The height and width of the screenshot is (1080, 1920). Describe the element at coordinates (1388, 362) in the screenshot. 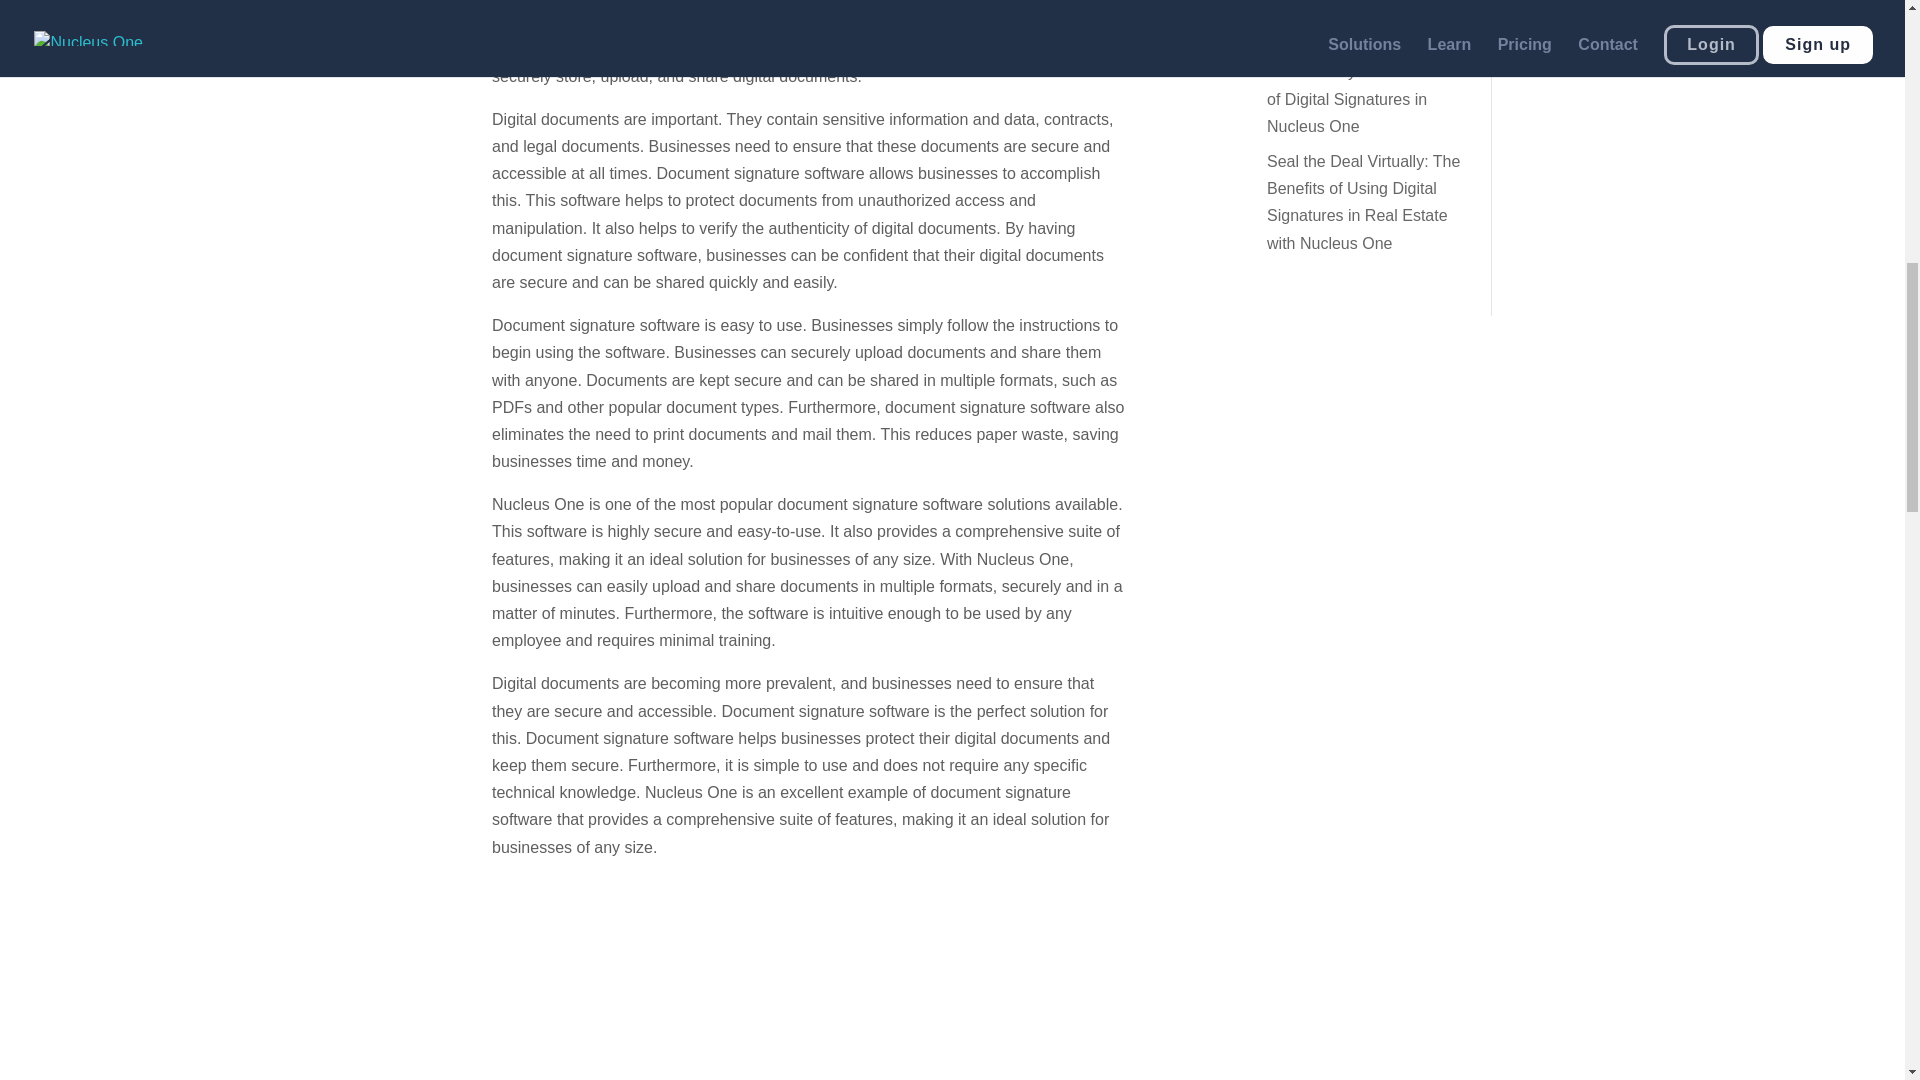

I see `Follow on Instagram` at that location.